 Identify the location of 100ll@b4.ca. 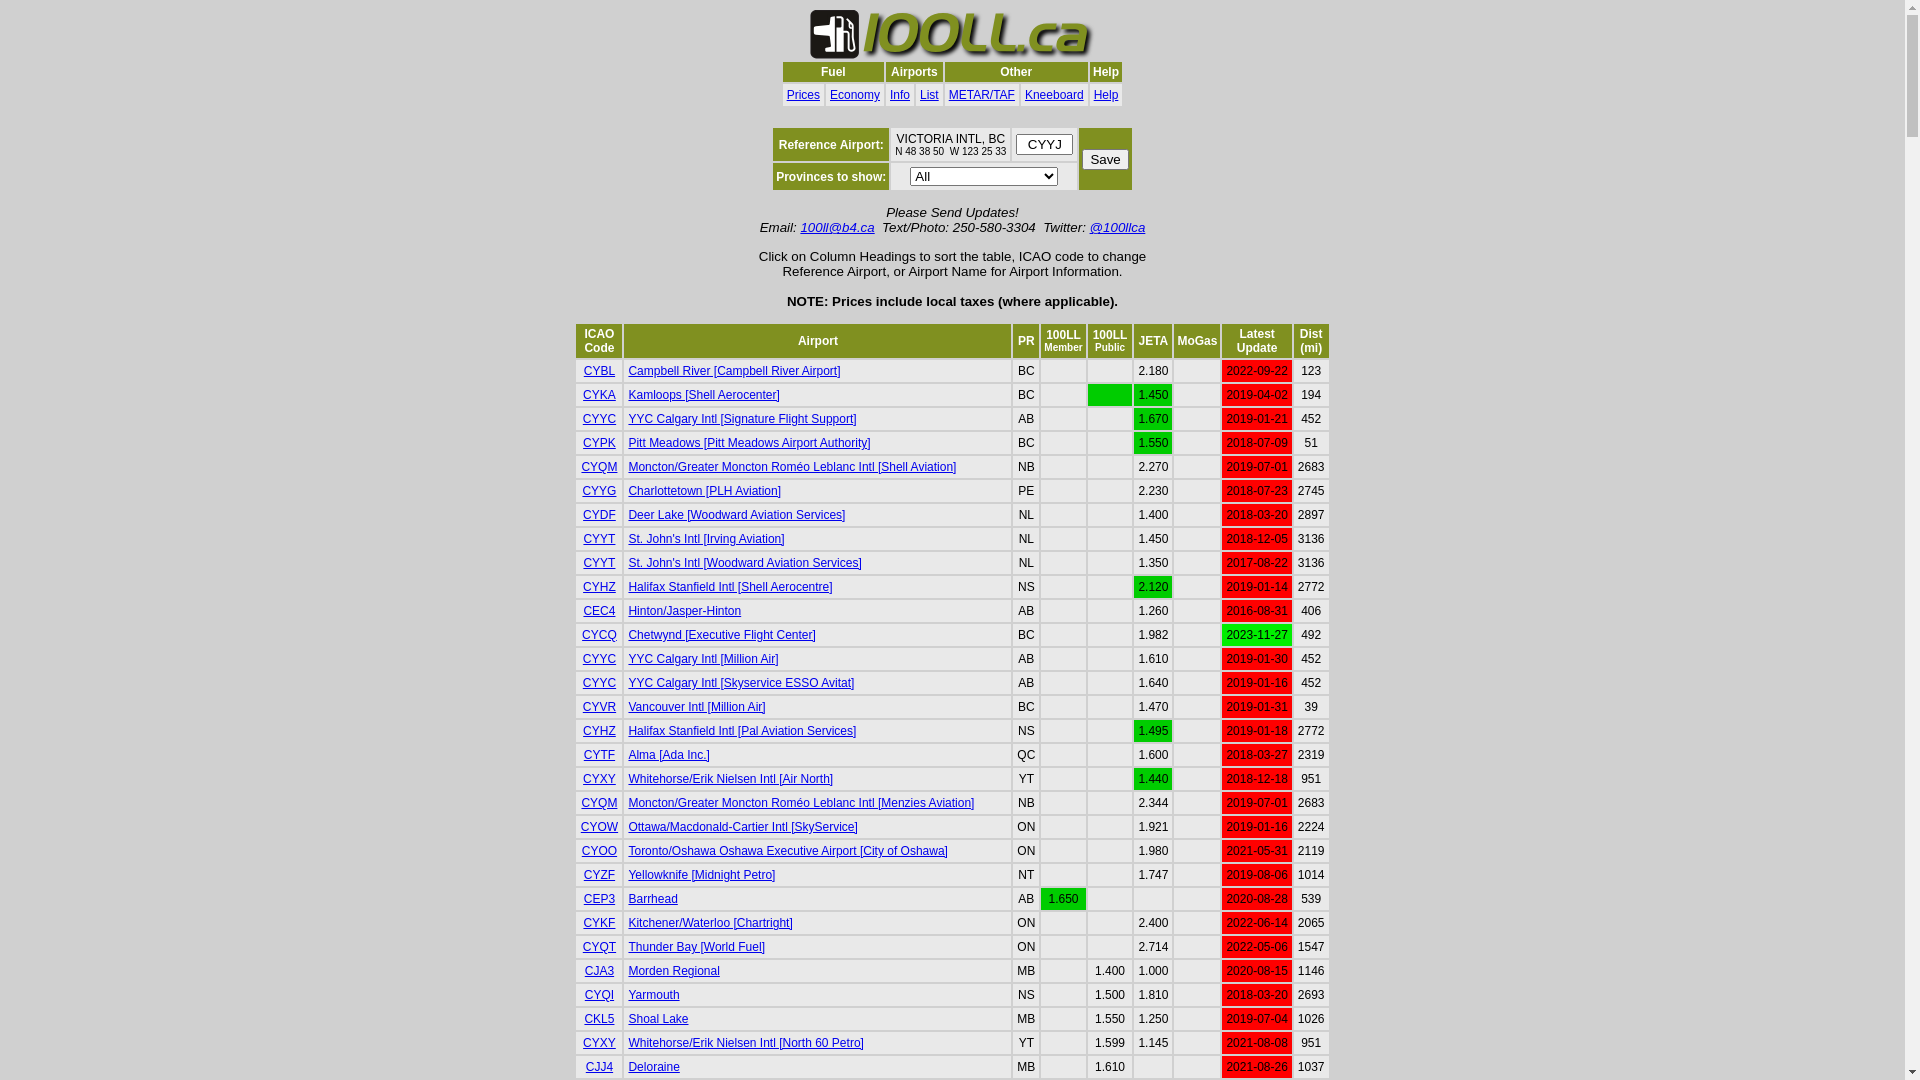
(837, 228).